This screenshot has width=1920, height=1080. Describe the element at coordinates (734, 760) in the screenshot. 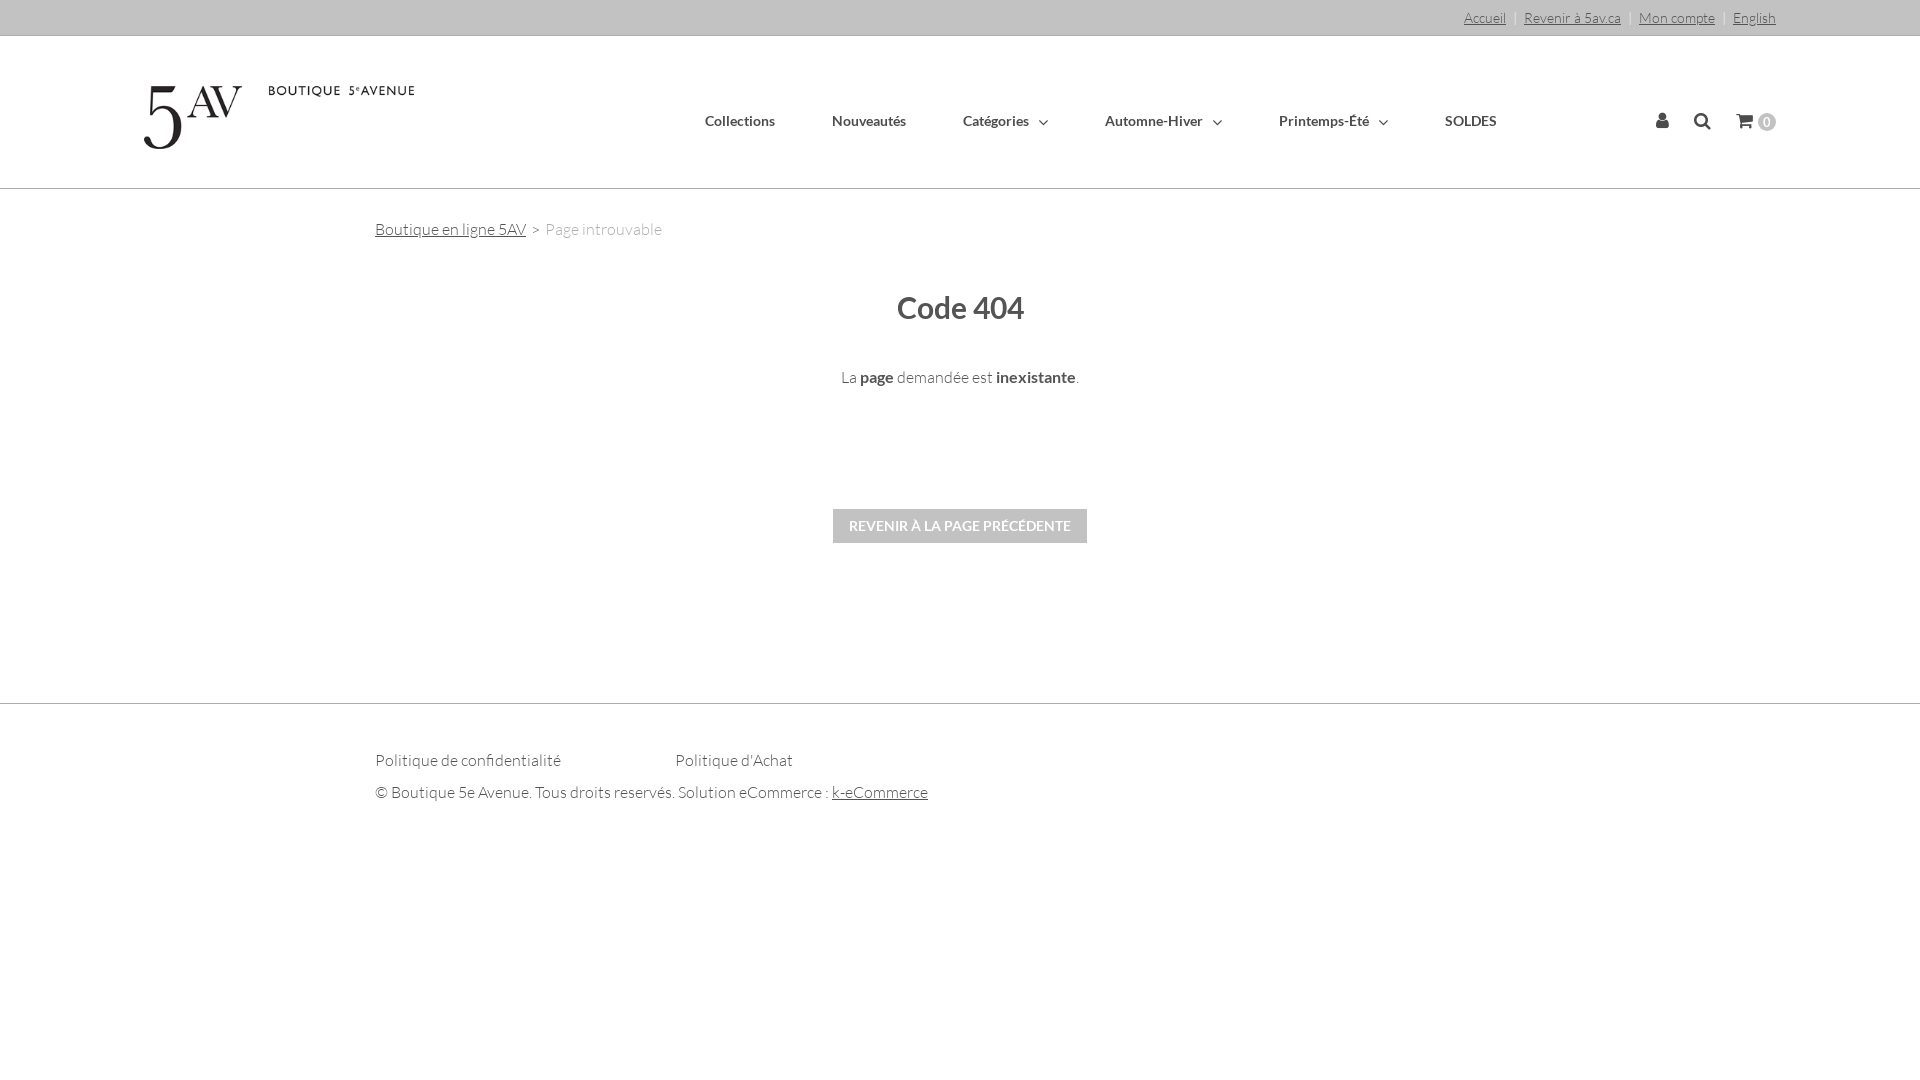

I see `Politique d'Achat` at that location.